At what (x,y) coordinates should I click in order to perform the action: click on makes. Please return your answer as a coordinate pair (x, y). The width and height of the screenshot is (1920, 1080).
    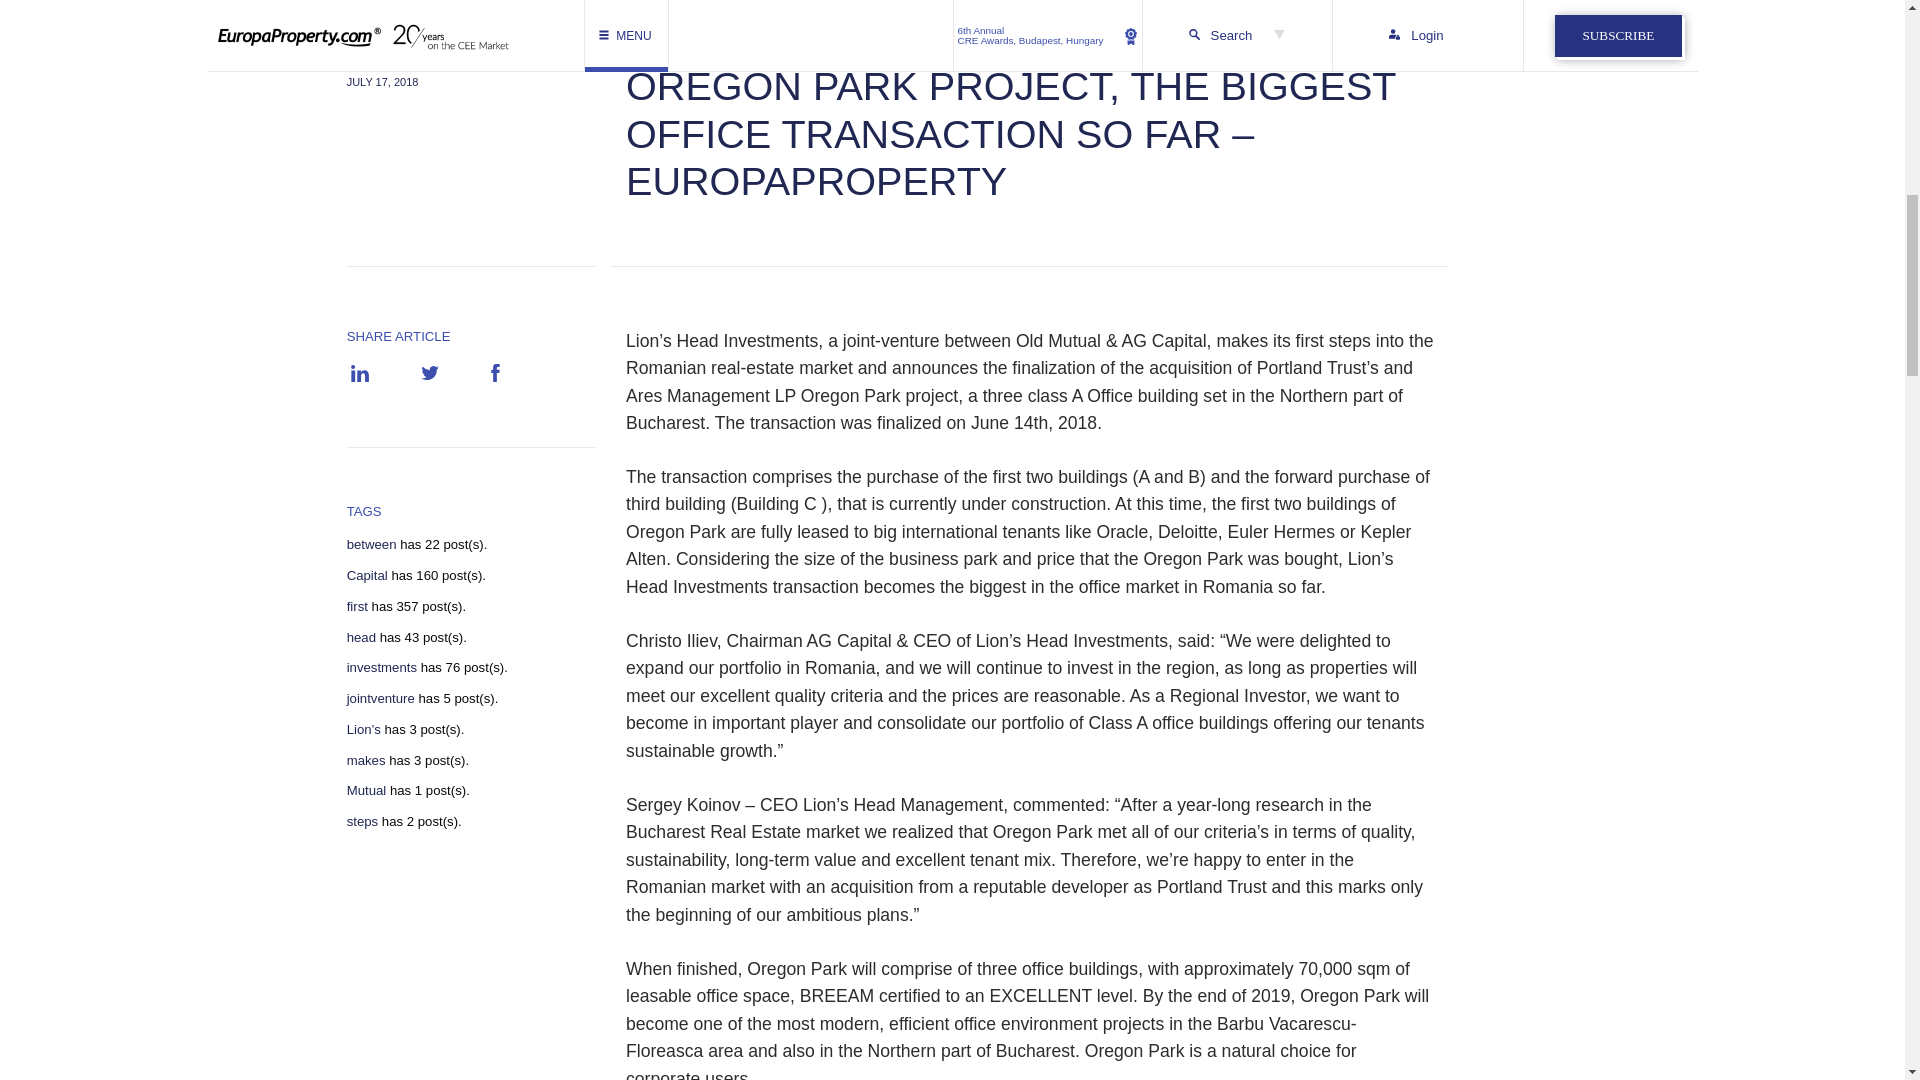
    Looking at the image, I should click on (366, 760).